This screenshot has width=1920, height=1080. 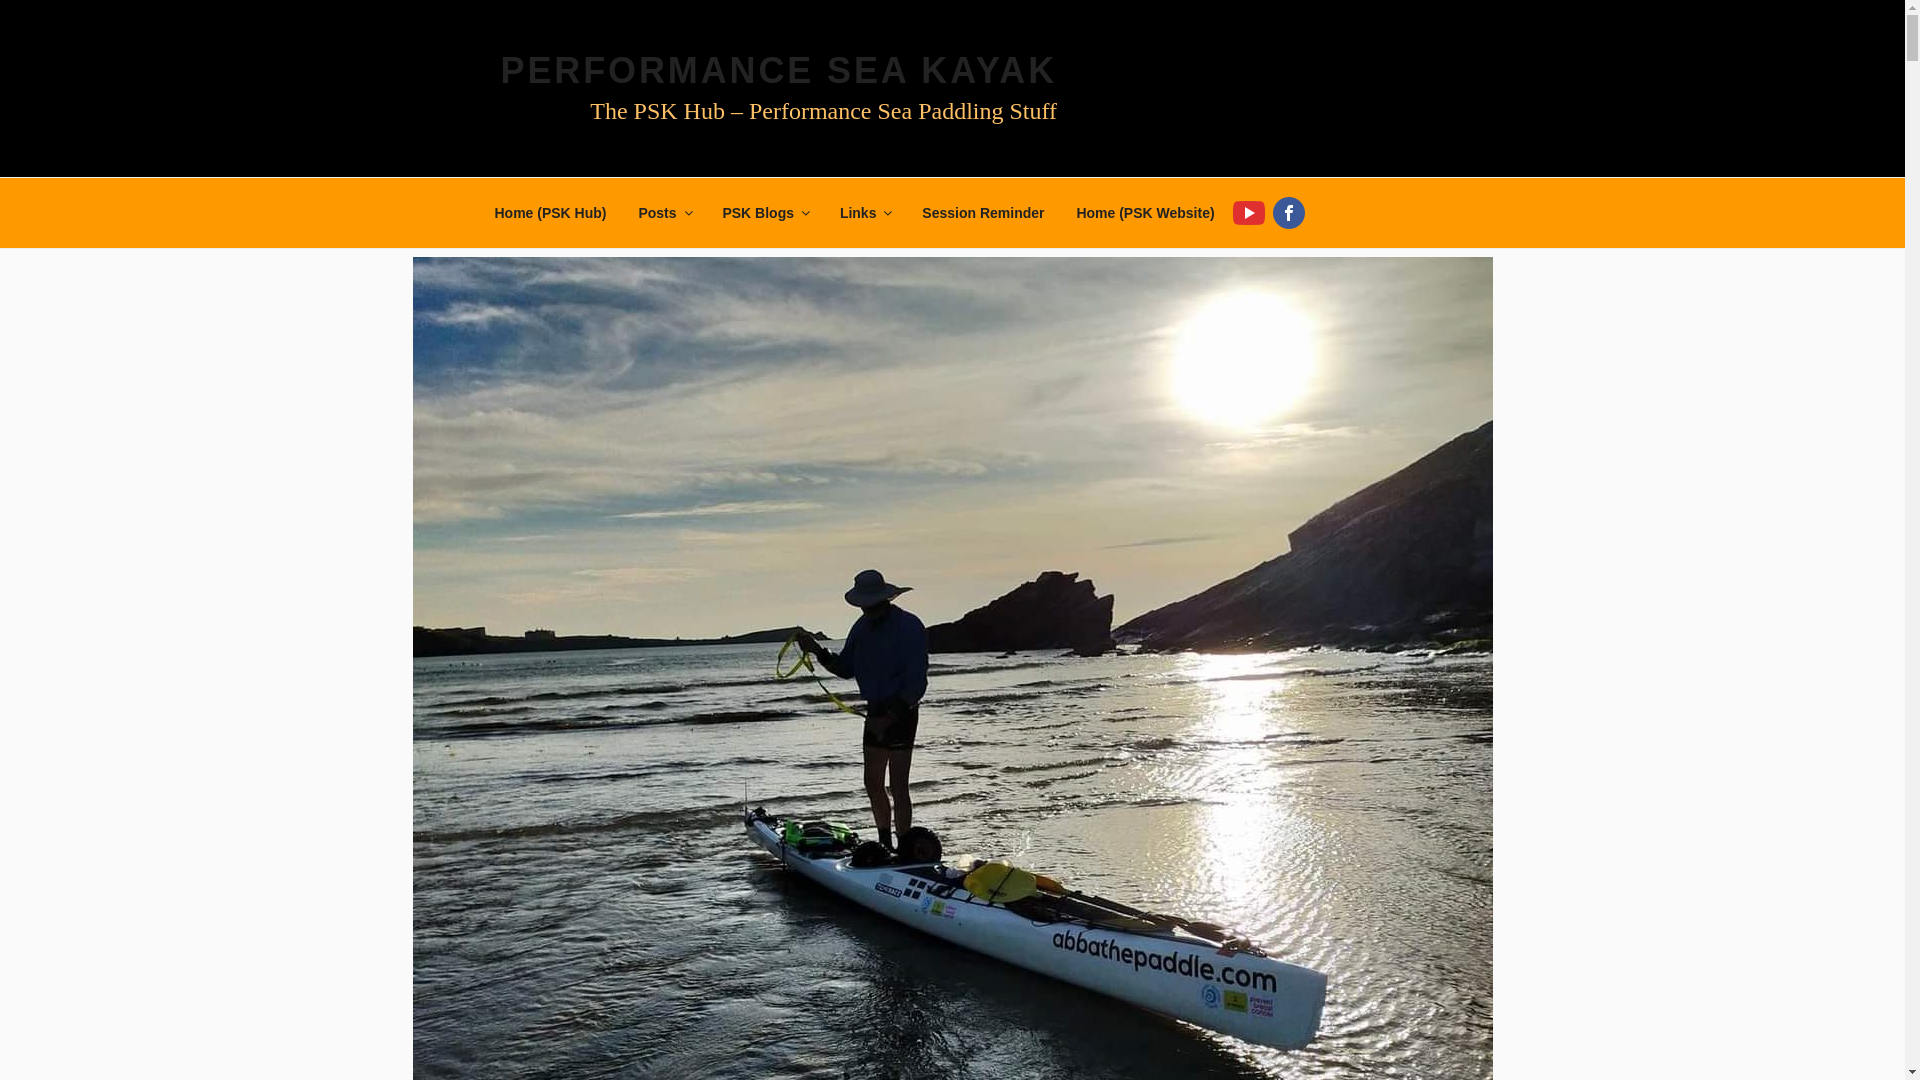 I want to click on Links, so click(x=864, y=212).